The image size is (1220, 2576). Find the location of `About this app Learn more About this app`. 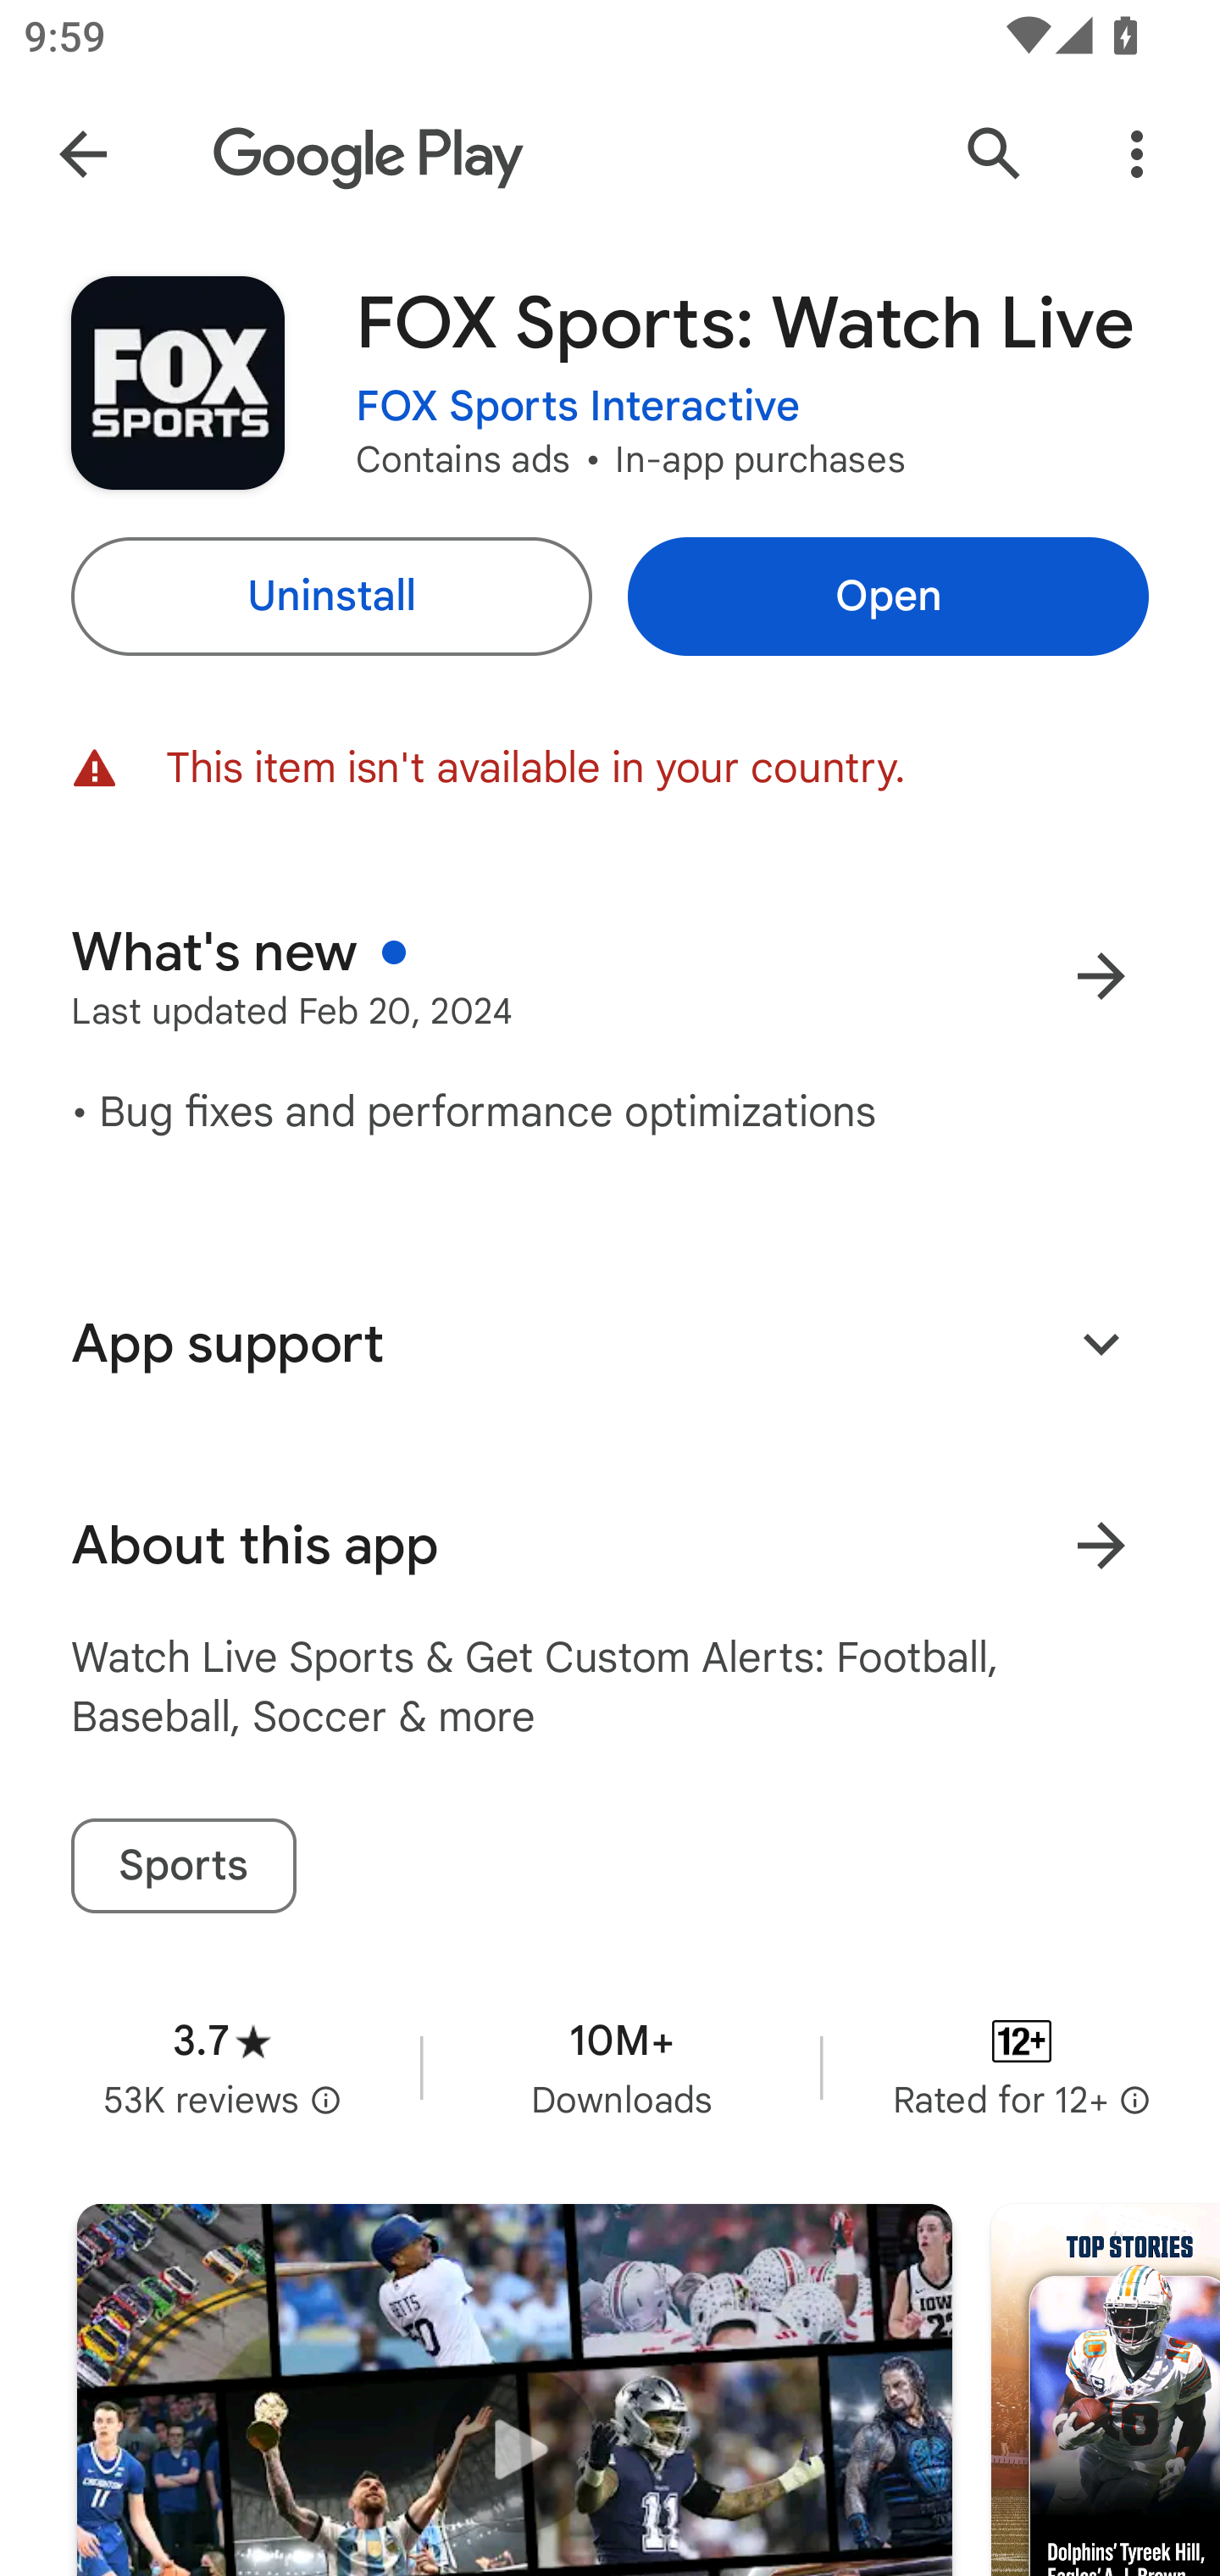

About this app Learn more About this app is located at coordinates (610, 1546).